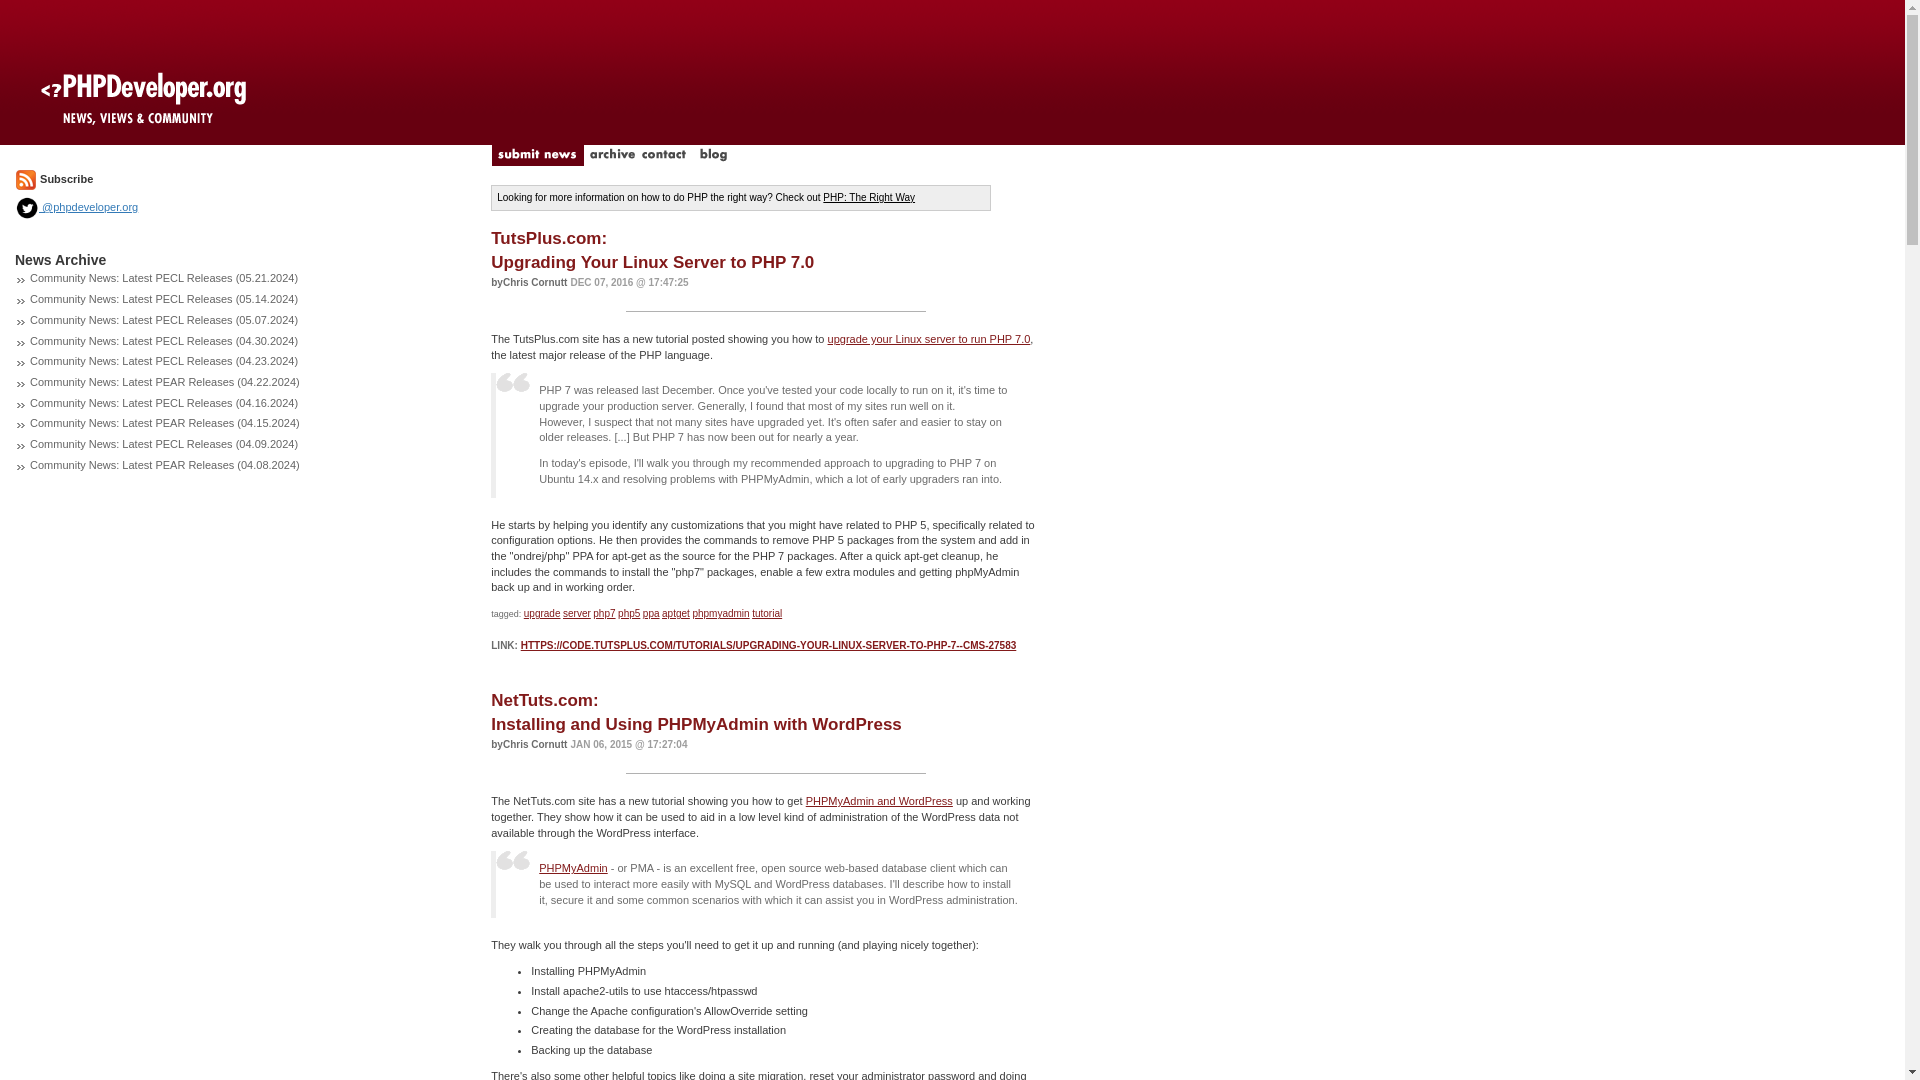 Image resolution: width=1920 pixels, height=1080 pixels. What do you see at coordinates (604, 613) in the screenshot?
I see `php7` at bounding box center [604, 613].